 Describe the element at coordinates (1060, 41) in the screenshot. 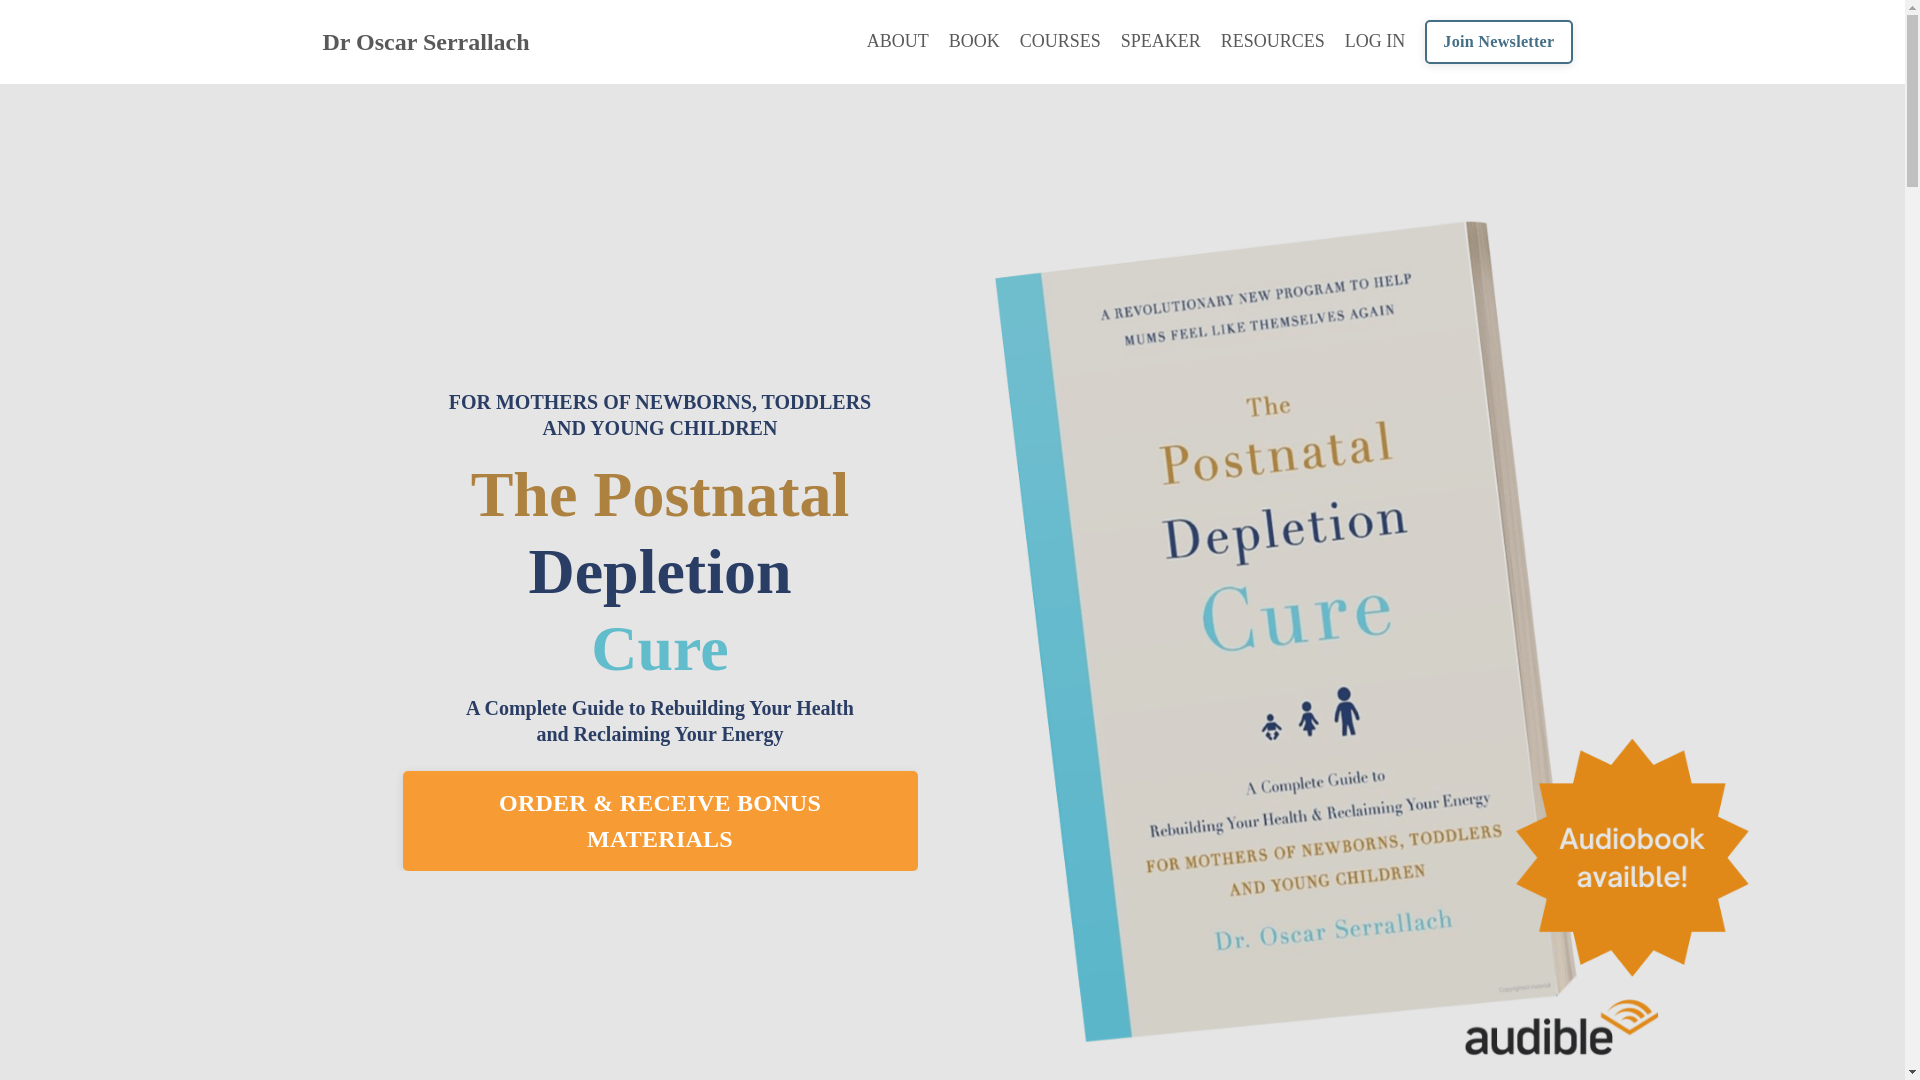

I see `COURSES` at that location.